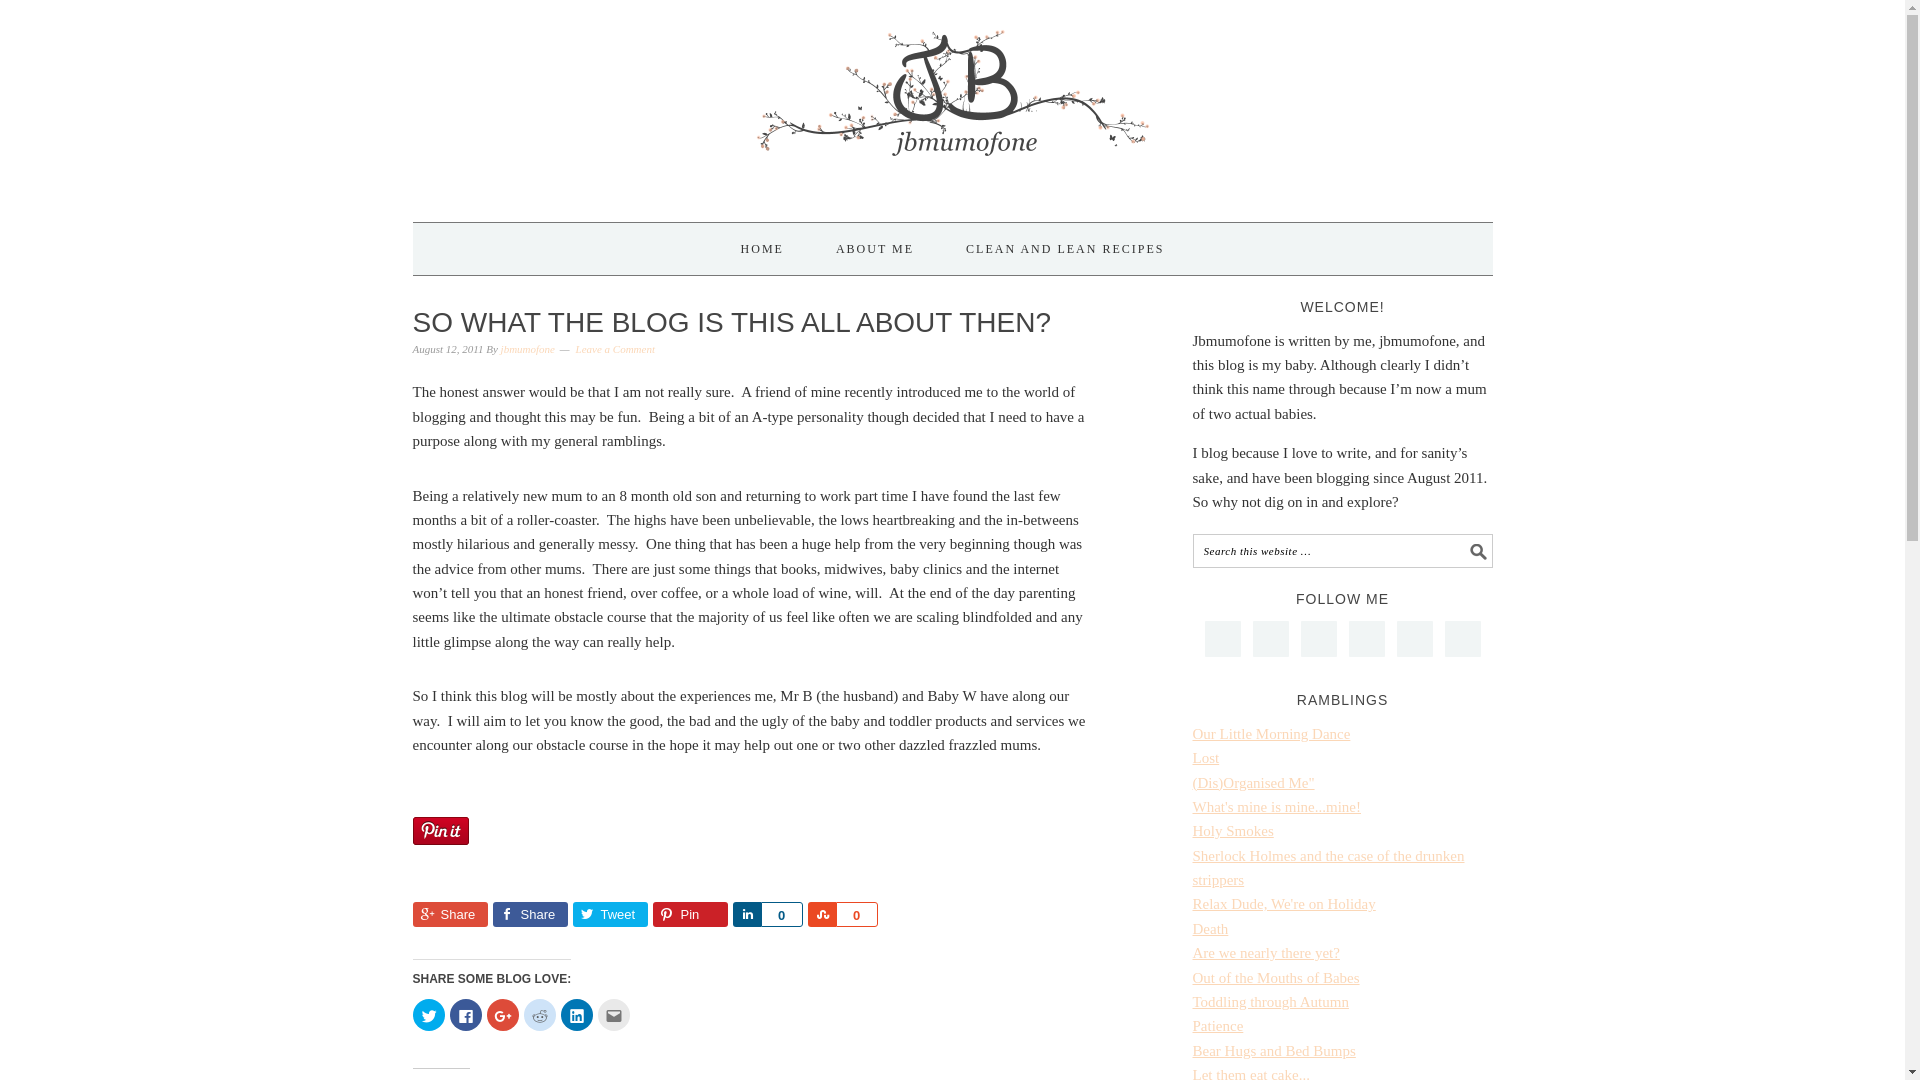  I want to click on CLEAN AND LEAN RECIPES, so click(1064, 248).